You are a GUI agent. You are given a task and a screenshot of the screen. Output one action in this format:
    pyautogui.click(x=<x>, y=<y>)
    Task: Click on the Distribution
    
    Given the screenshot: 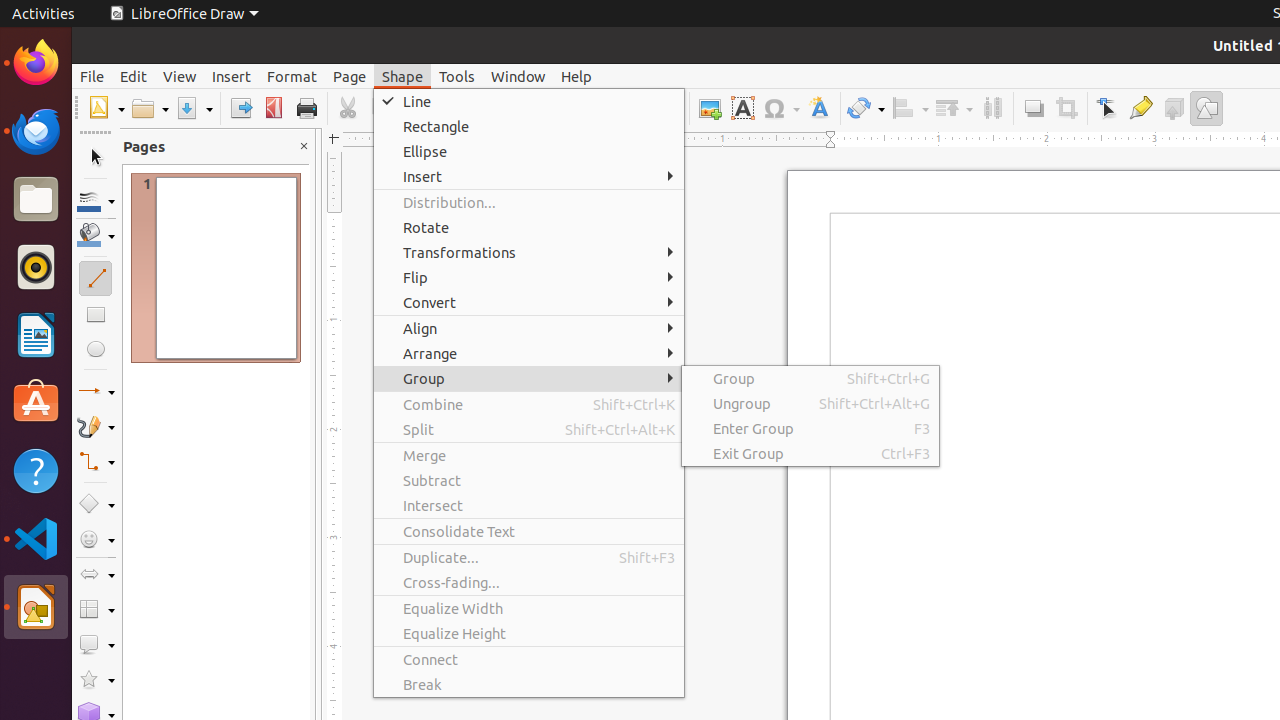 What is the action you would take?
    pyautogui.click(x=992, y=108)
    